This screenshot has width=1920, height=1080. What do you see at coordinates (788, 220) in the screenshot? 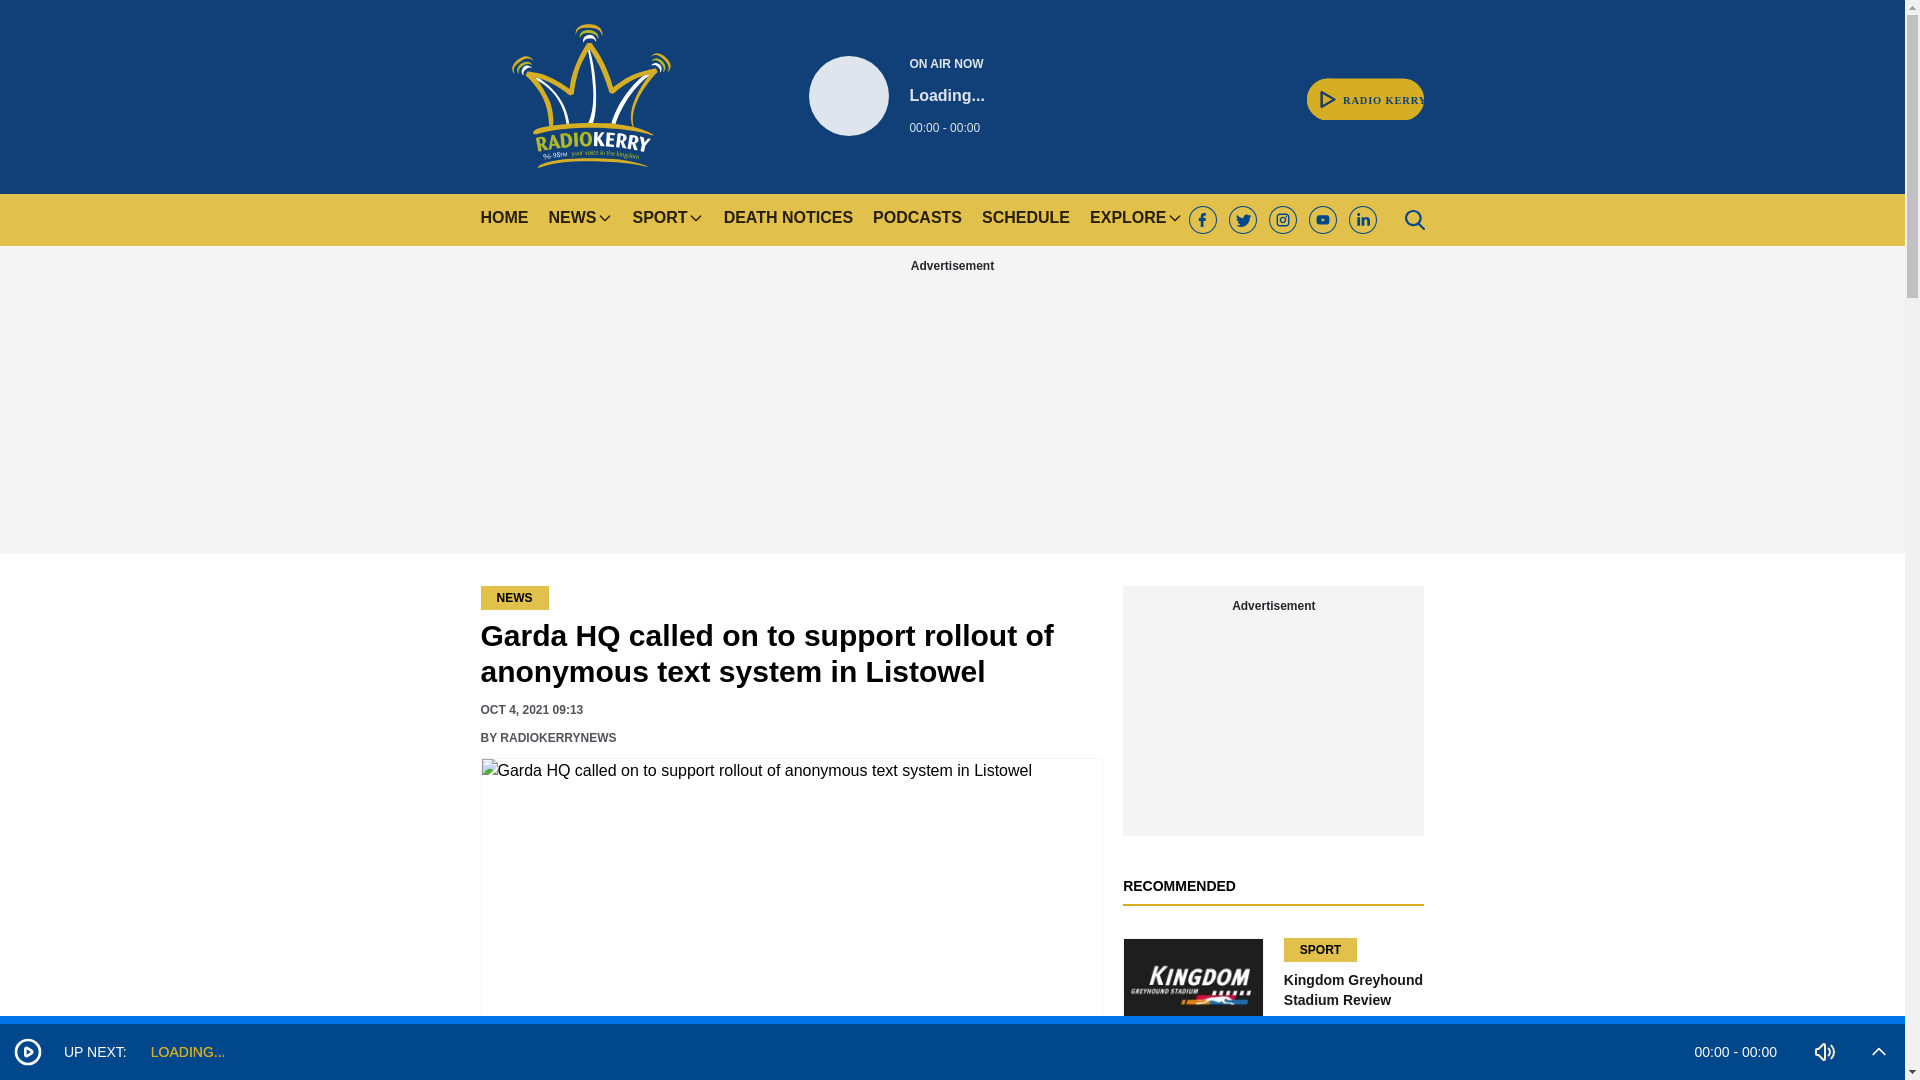
I see `DEATH NOTICES` at bounding box center [788, 220].